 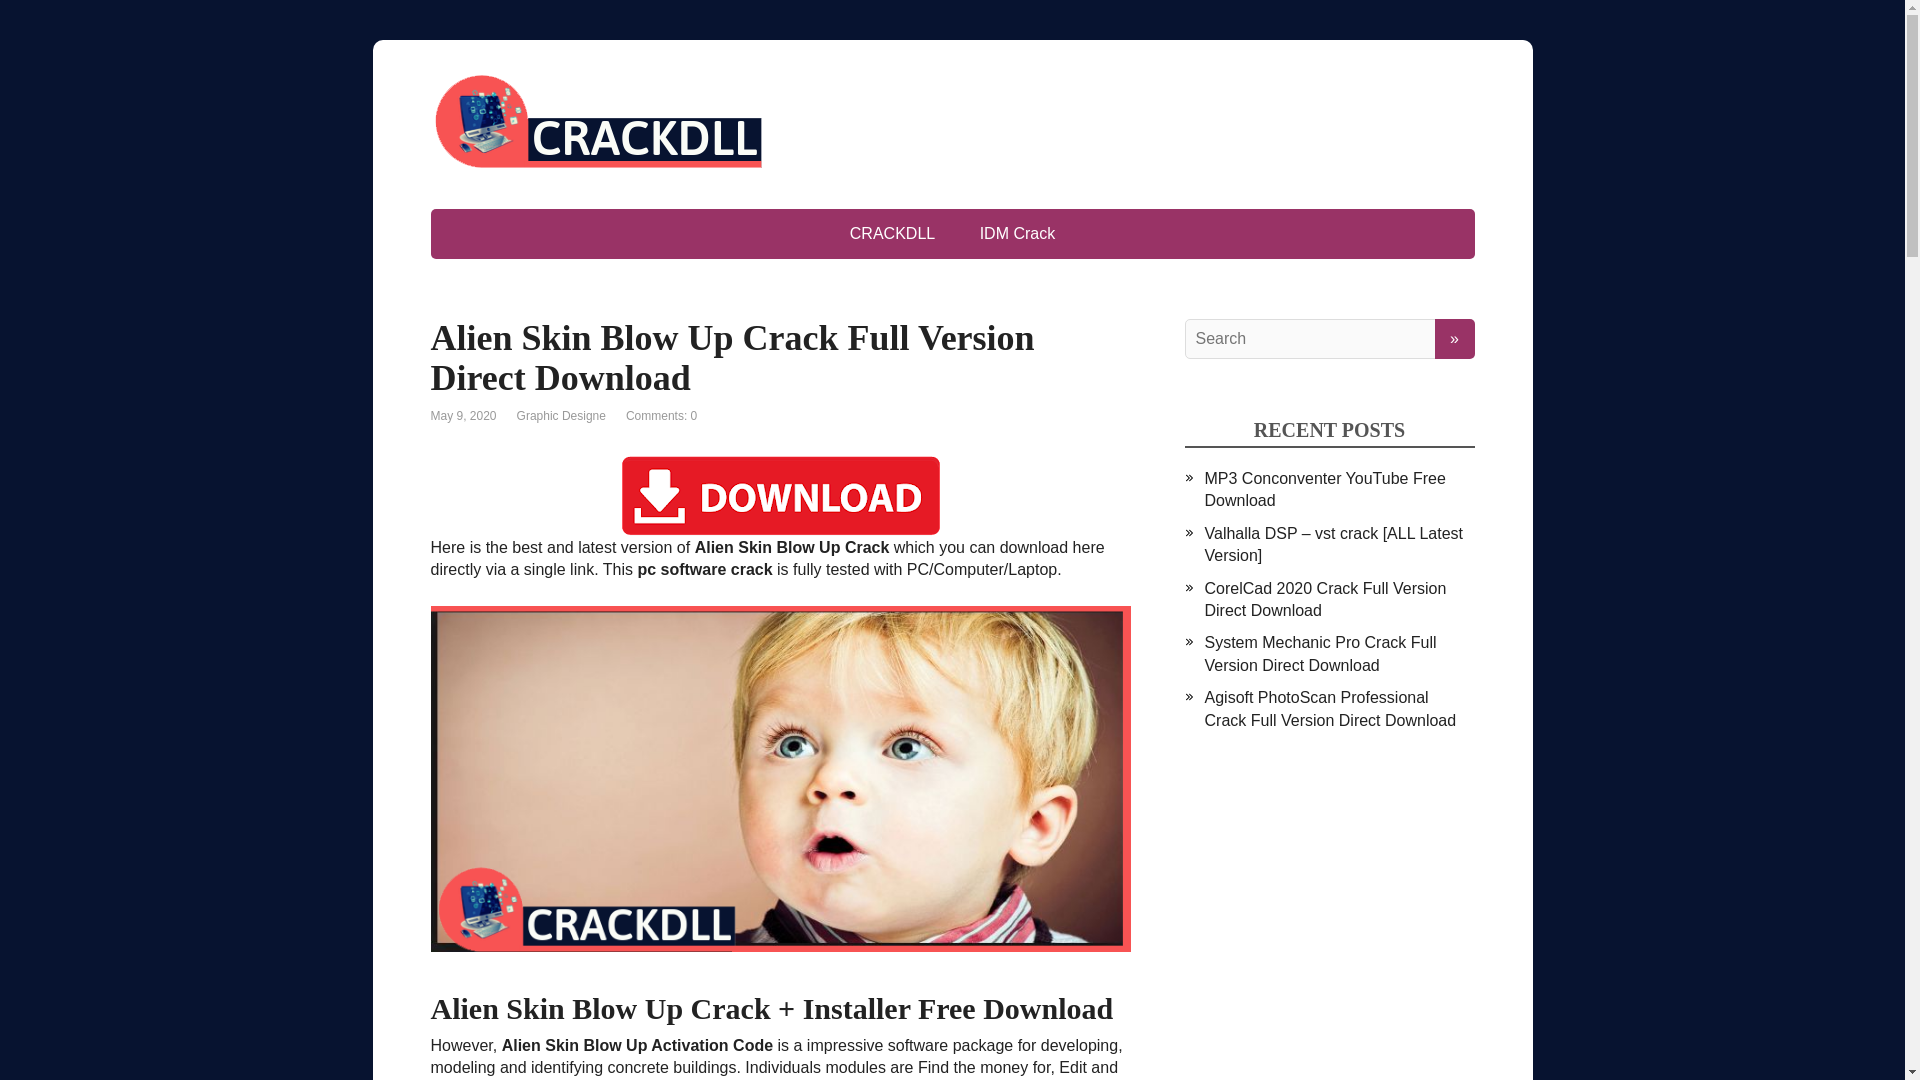 What do you see at coordinates (1018, 234) in the screenshot?
I see `IDM Crack` at bounding box center [1018, 234].